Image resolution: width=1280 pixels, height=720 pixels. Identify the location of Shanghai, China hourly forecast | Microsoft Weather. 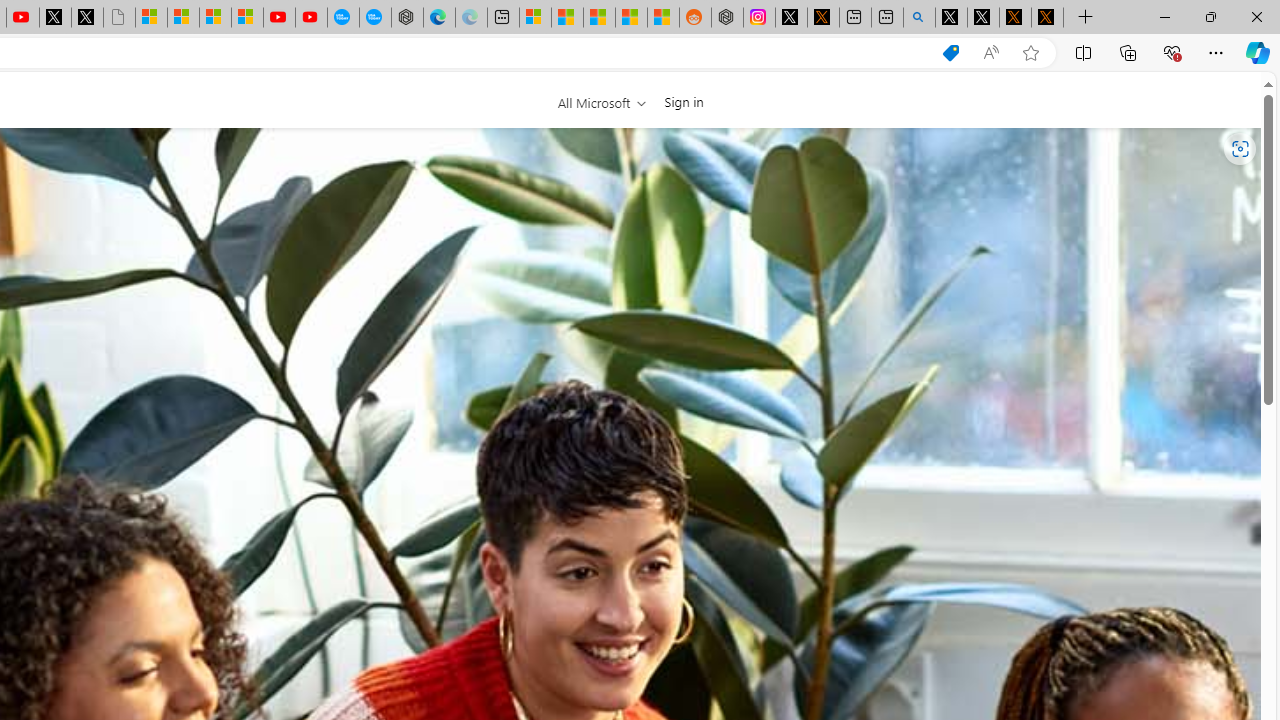
(599, 18).